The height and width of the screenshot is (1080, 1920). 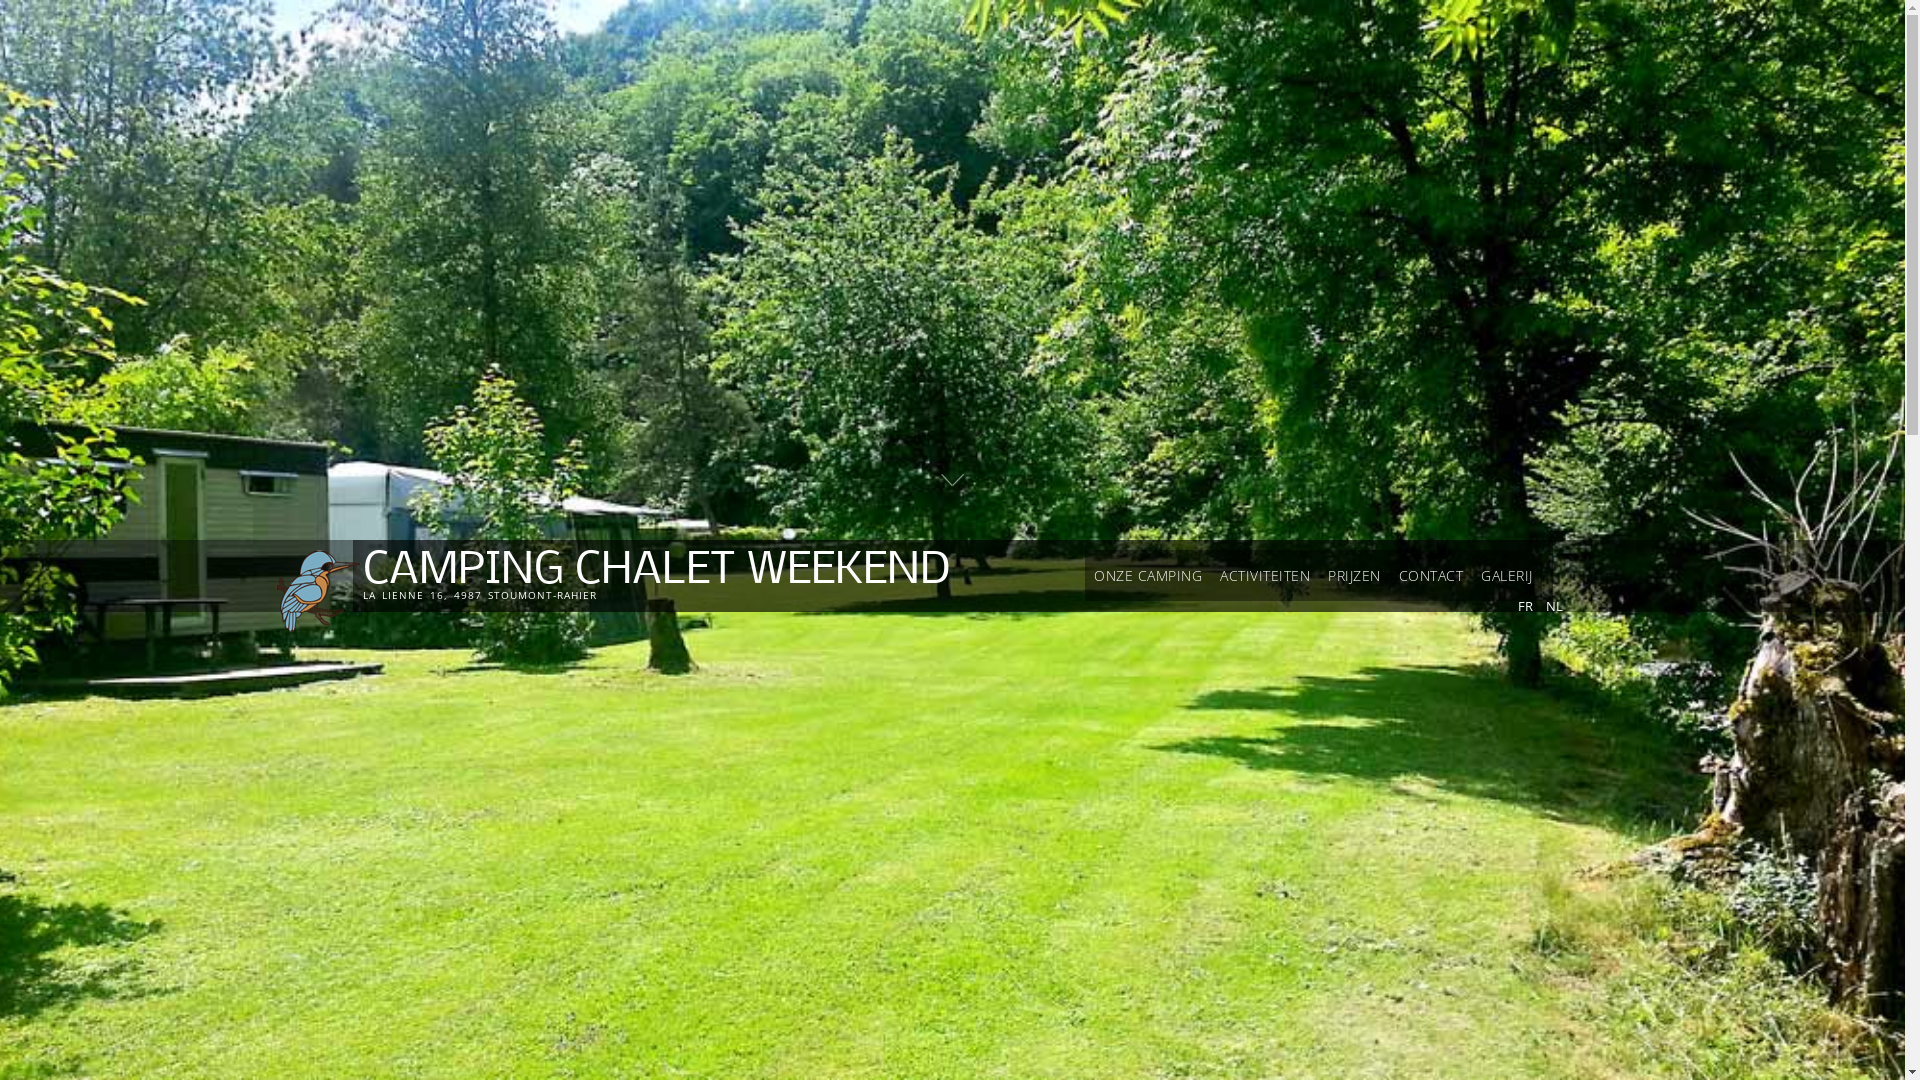 What do you see at coordinates (1265, 576) in the screenshot?
I see `ACTIVITEITEN` at bounding box center [1265, 576].